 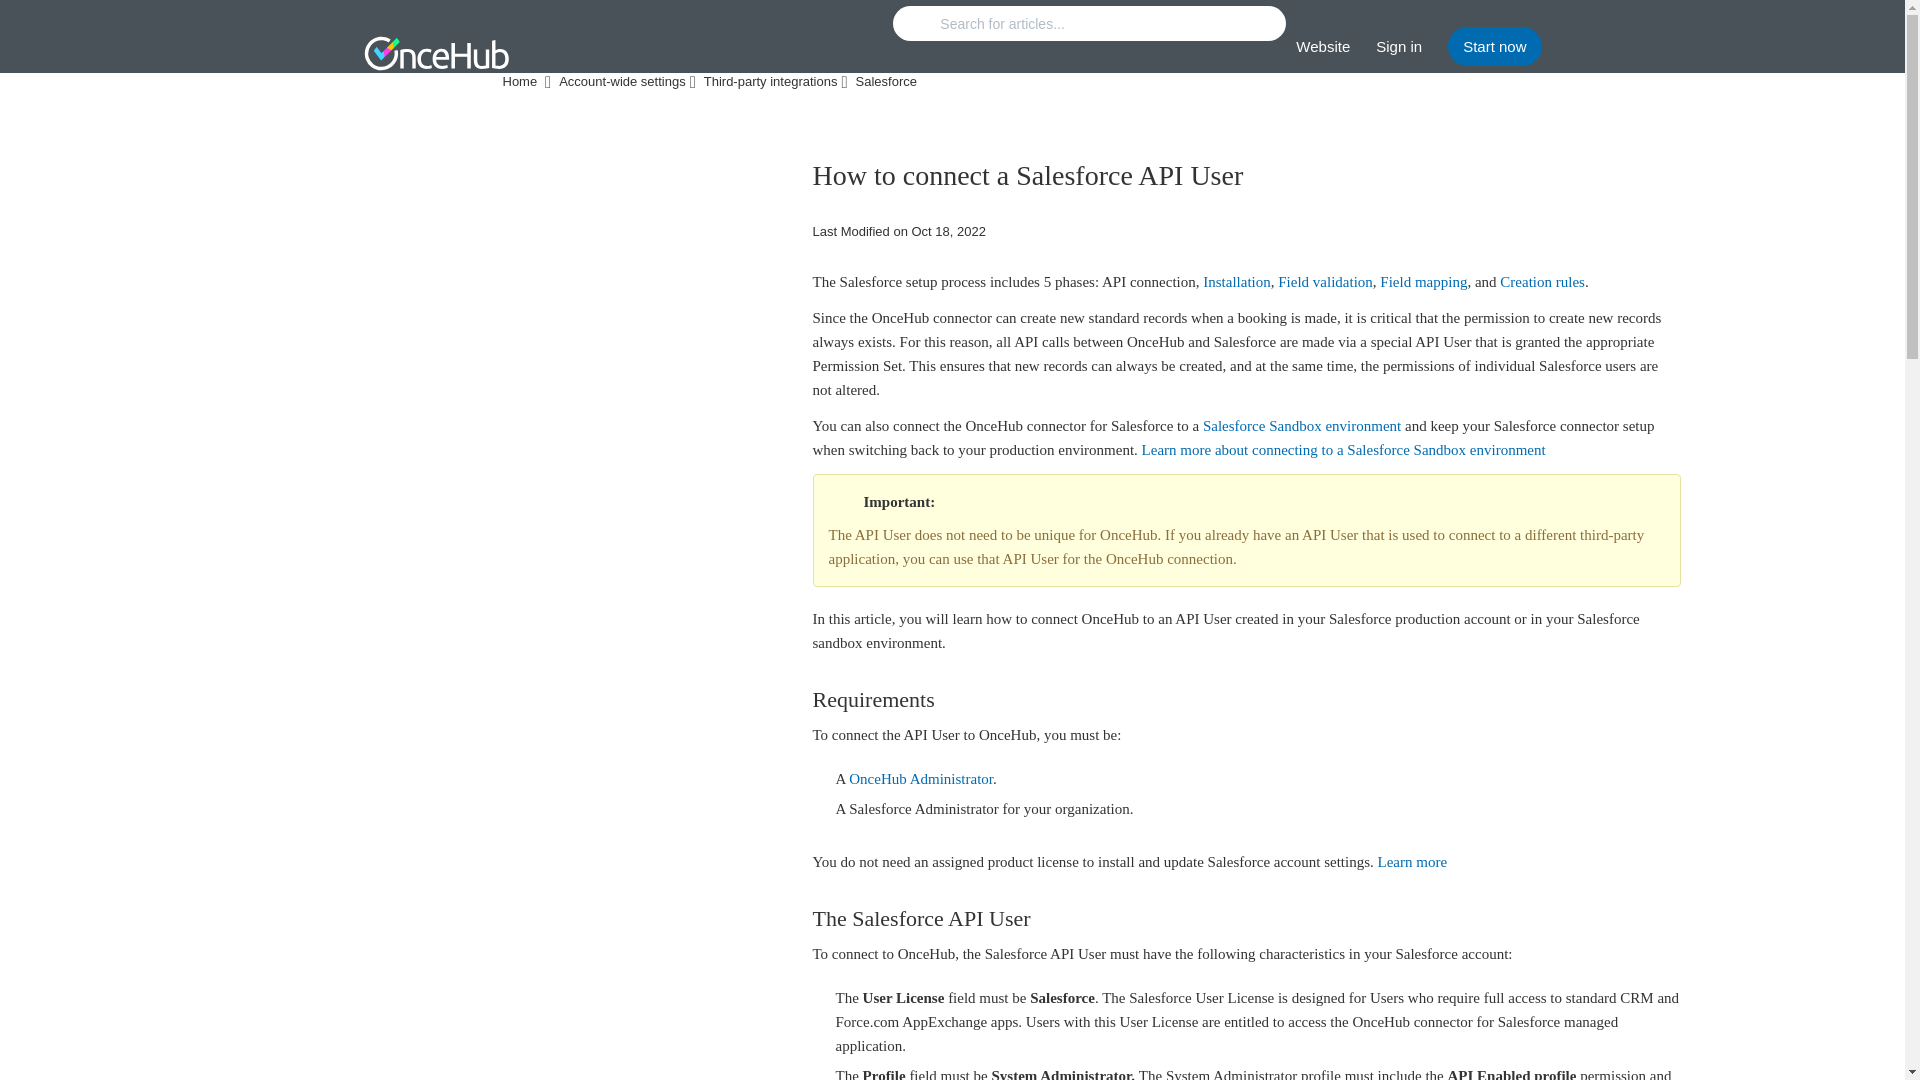 I want to click on Sign in, so click(x=1399, y=46).